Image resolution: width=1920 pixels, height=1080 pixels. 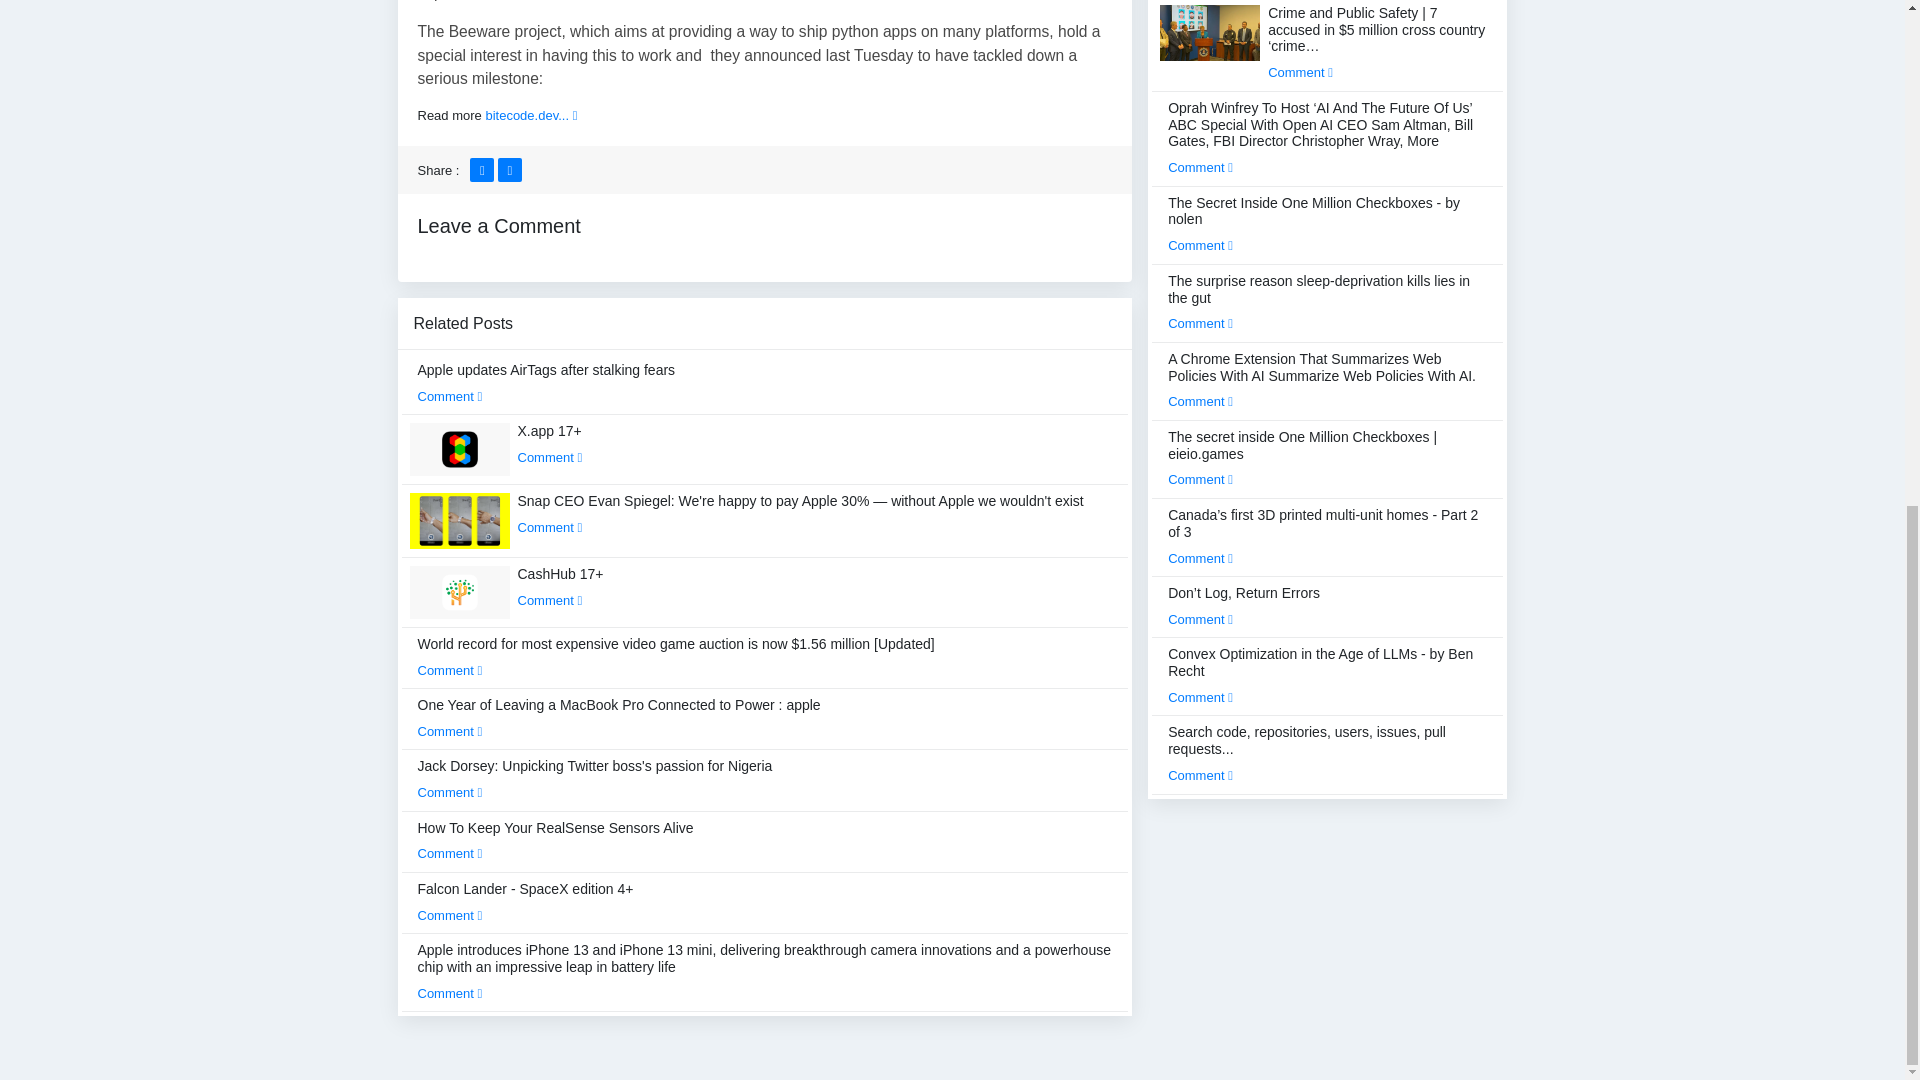 What do you see at coordinates (450, 852) in the screenshot?
I see `Comment` at bounding box center [450, 852].